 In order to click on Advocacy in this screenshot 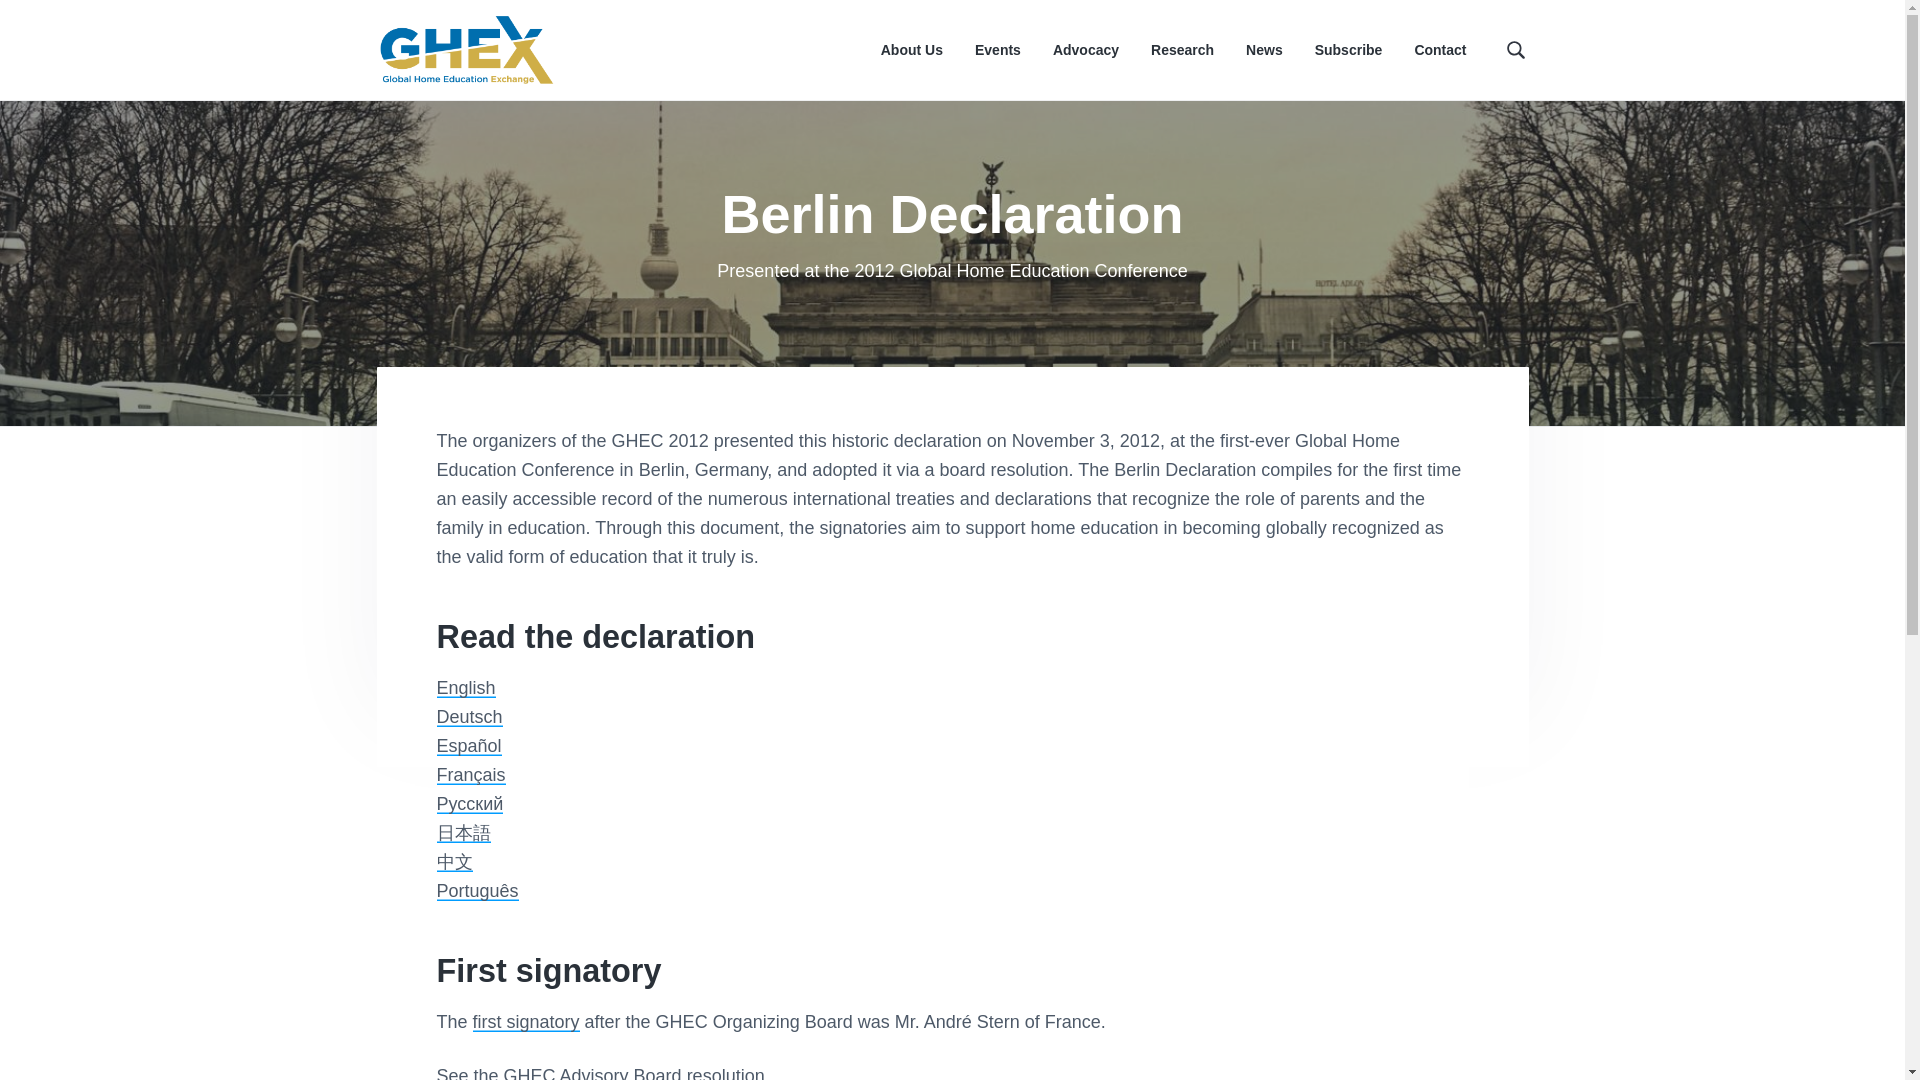, I will do `click(1086, 50)`.